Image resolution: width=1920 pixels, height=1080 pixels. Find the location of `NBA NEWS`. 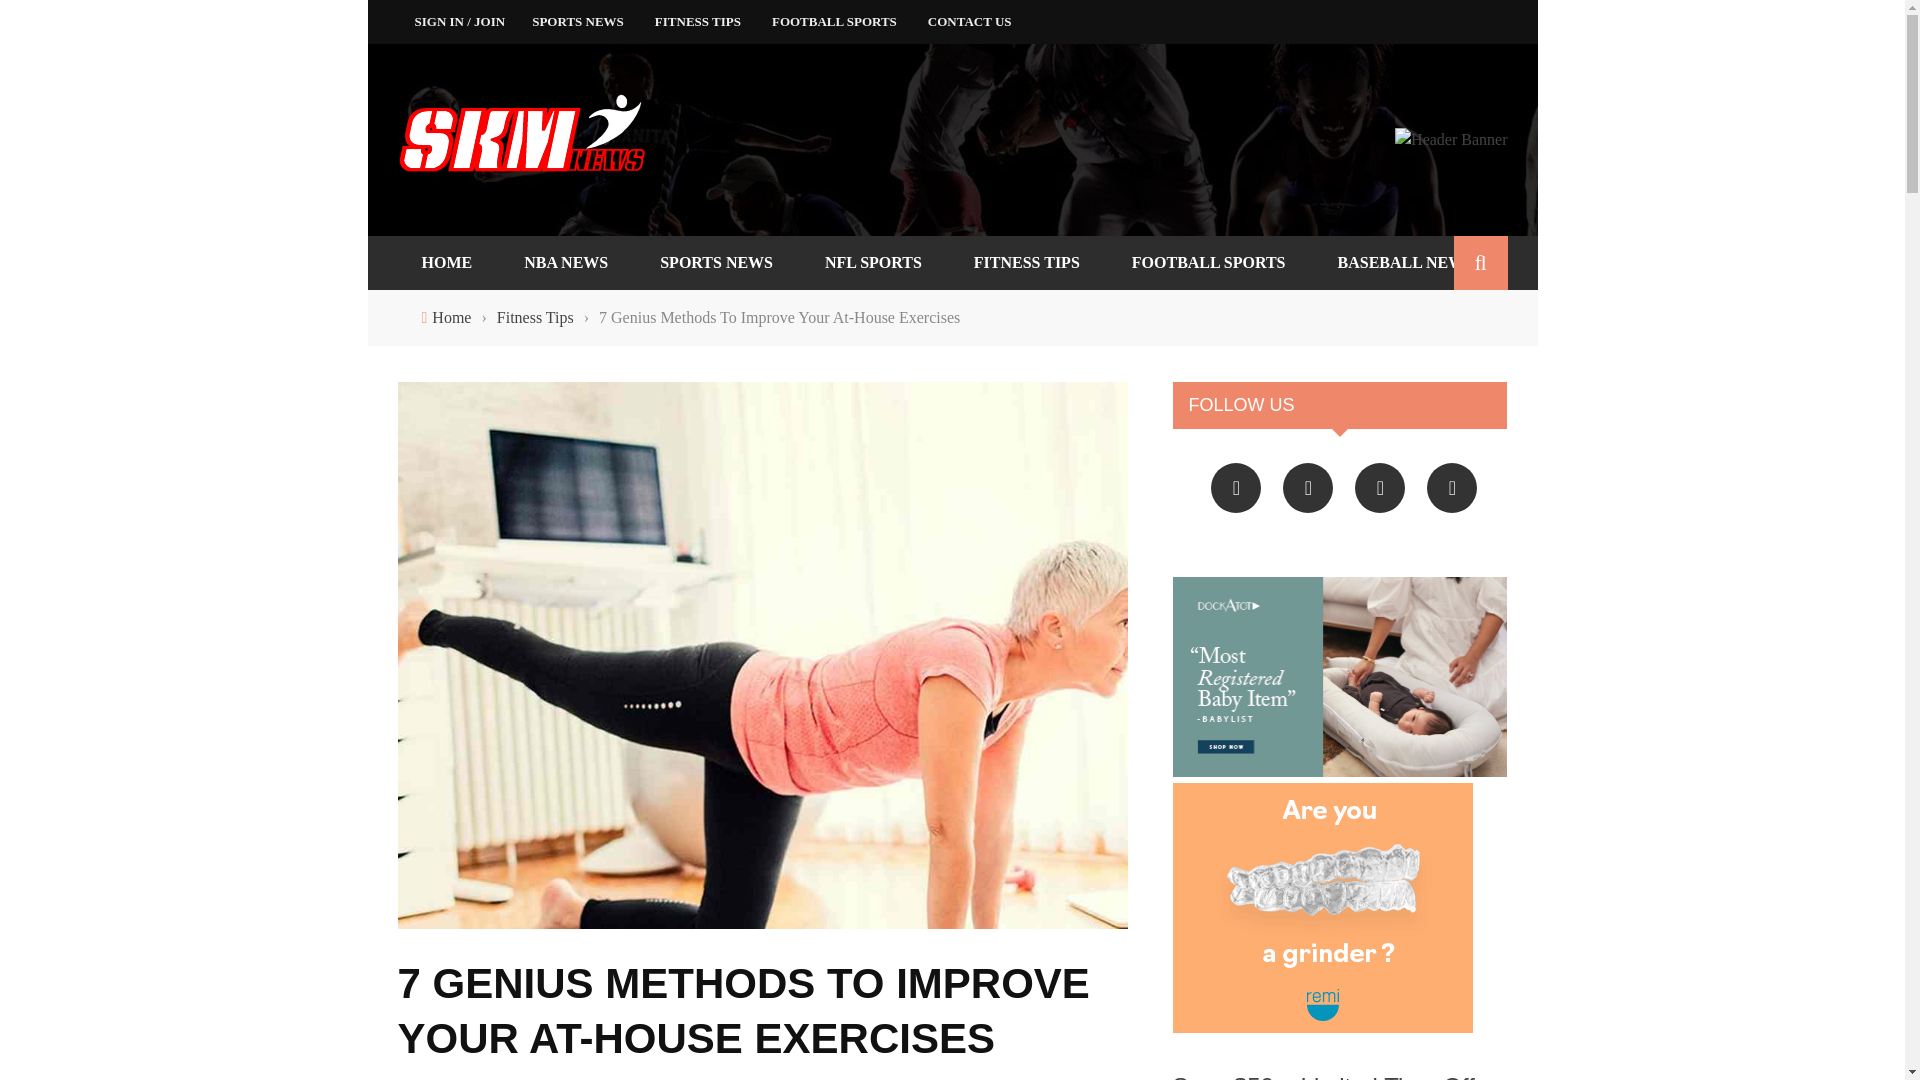

NBA NEWS is located at coordinates (565, 262).